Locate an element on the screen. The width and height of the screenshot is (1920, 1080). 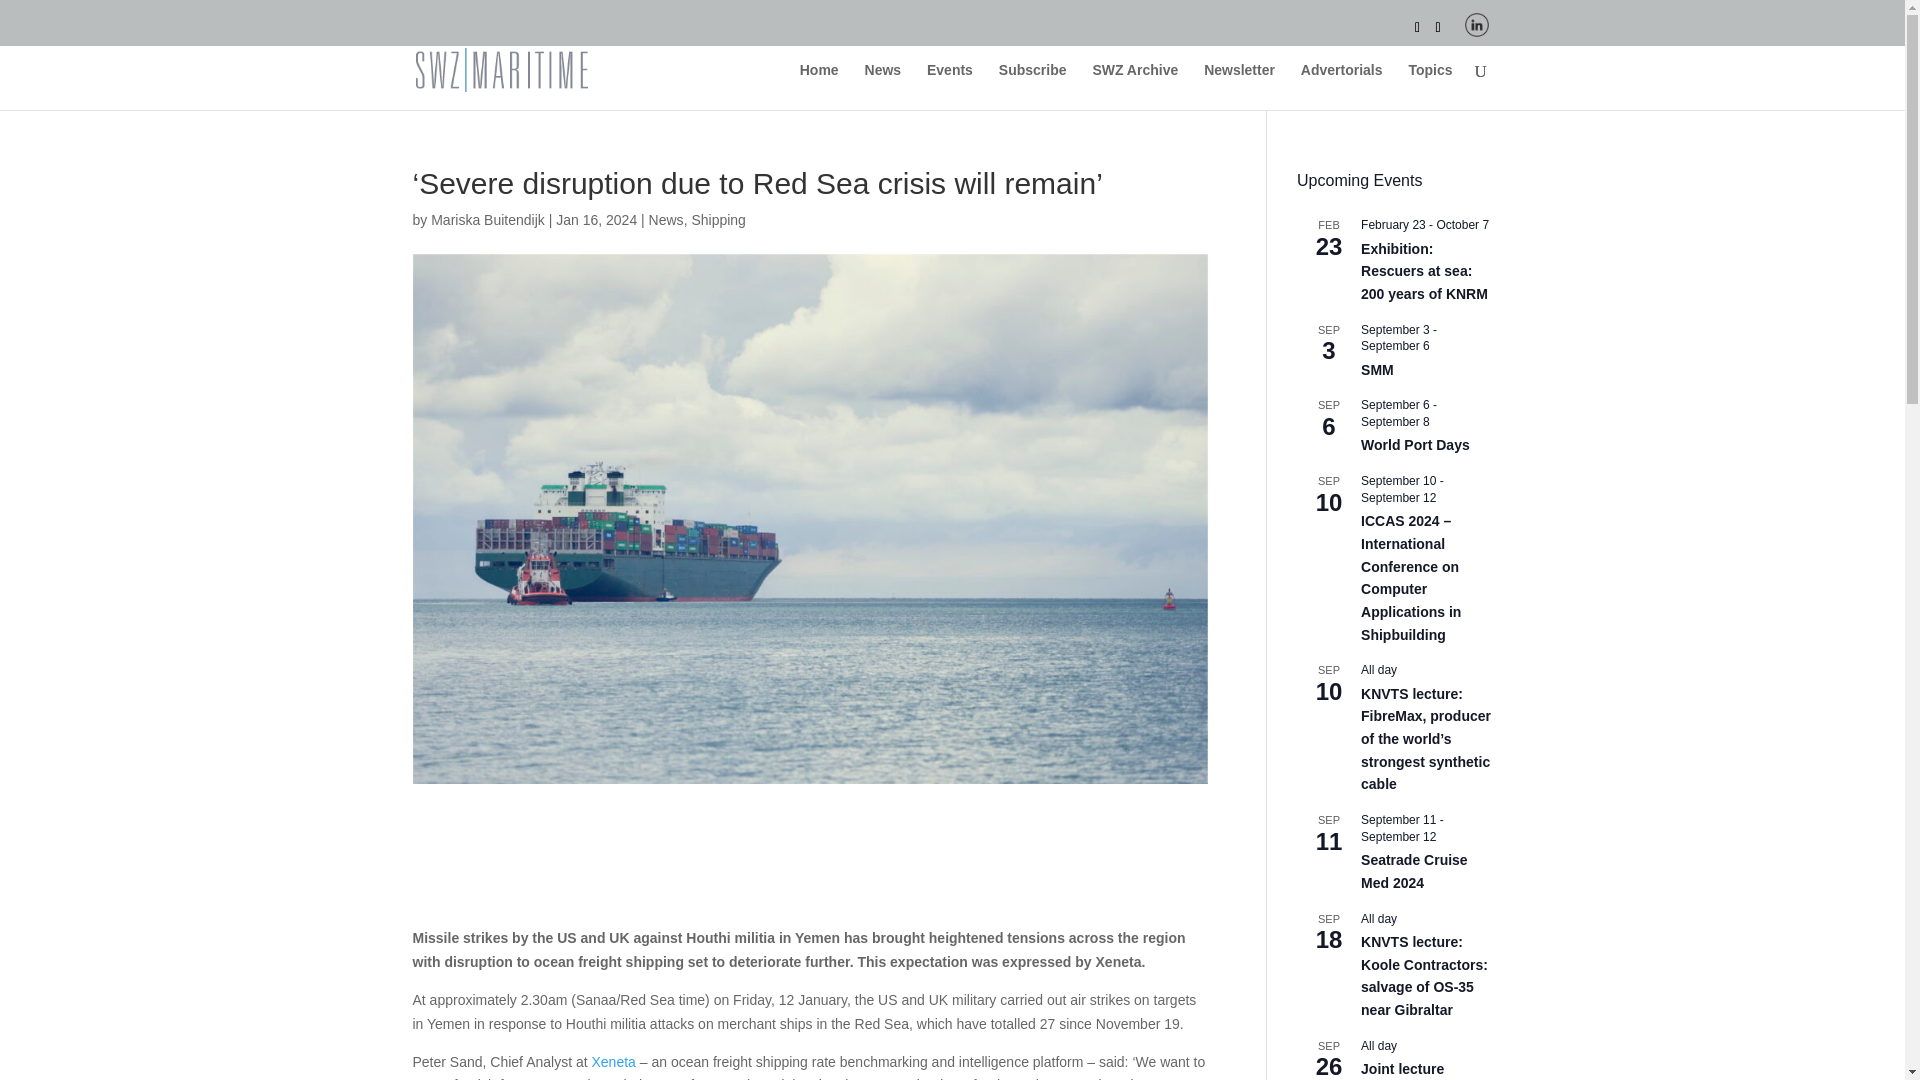
Posts by Mariska Buitendijk is located at coordinates (488, 219).